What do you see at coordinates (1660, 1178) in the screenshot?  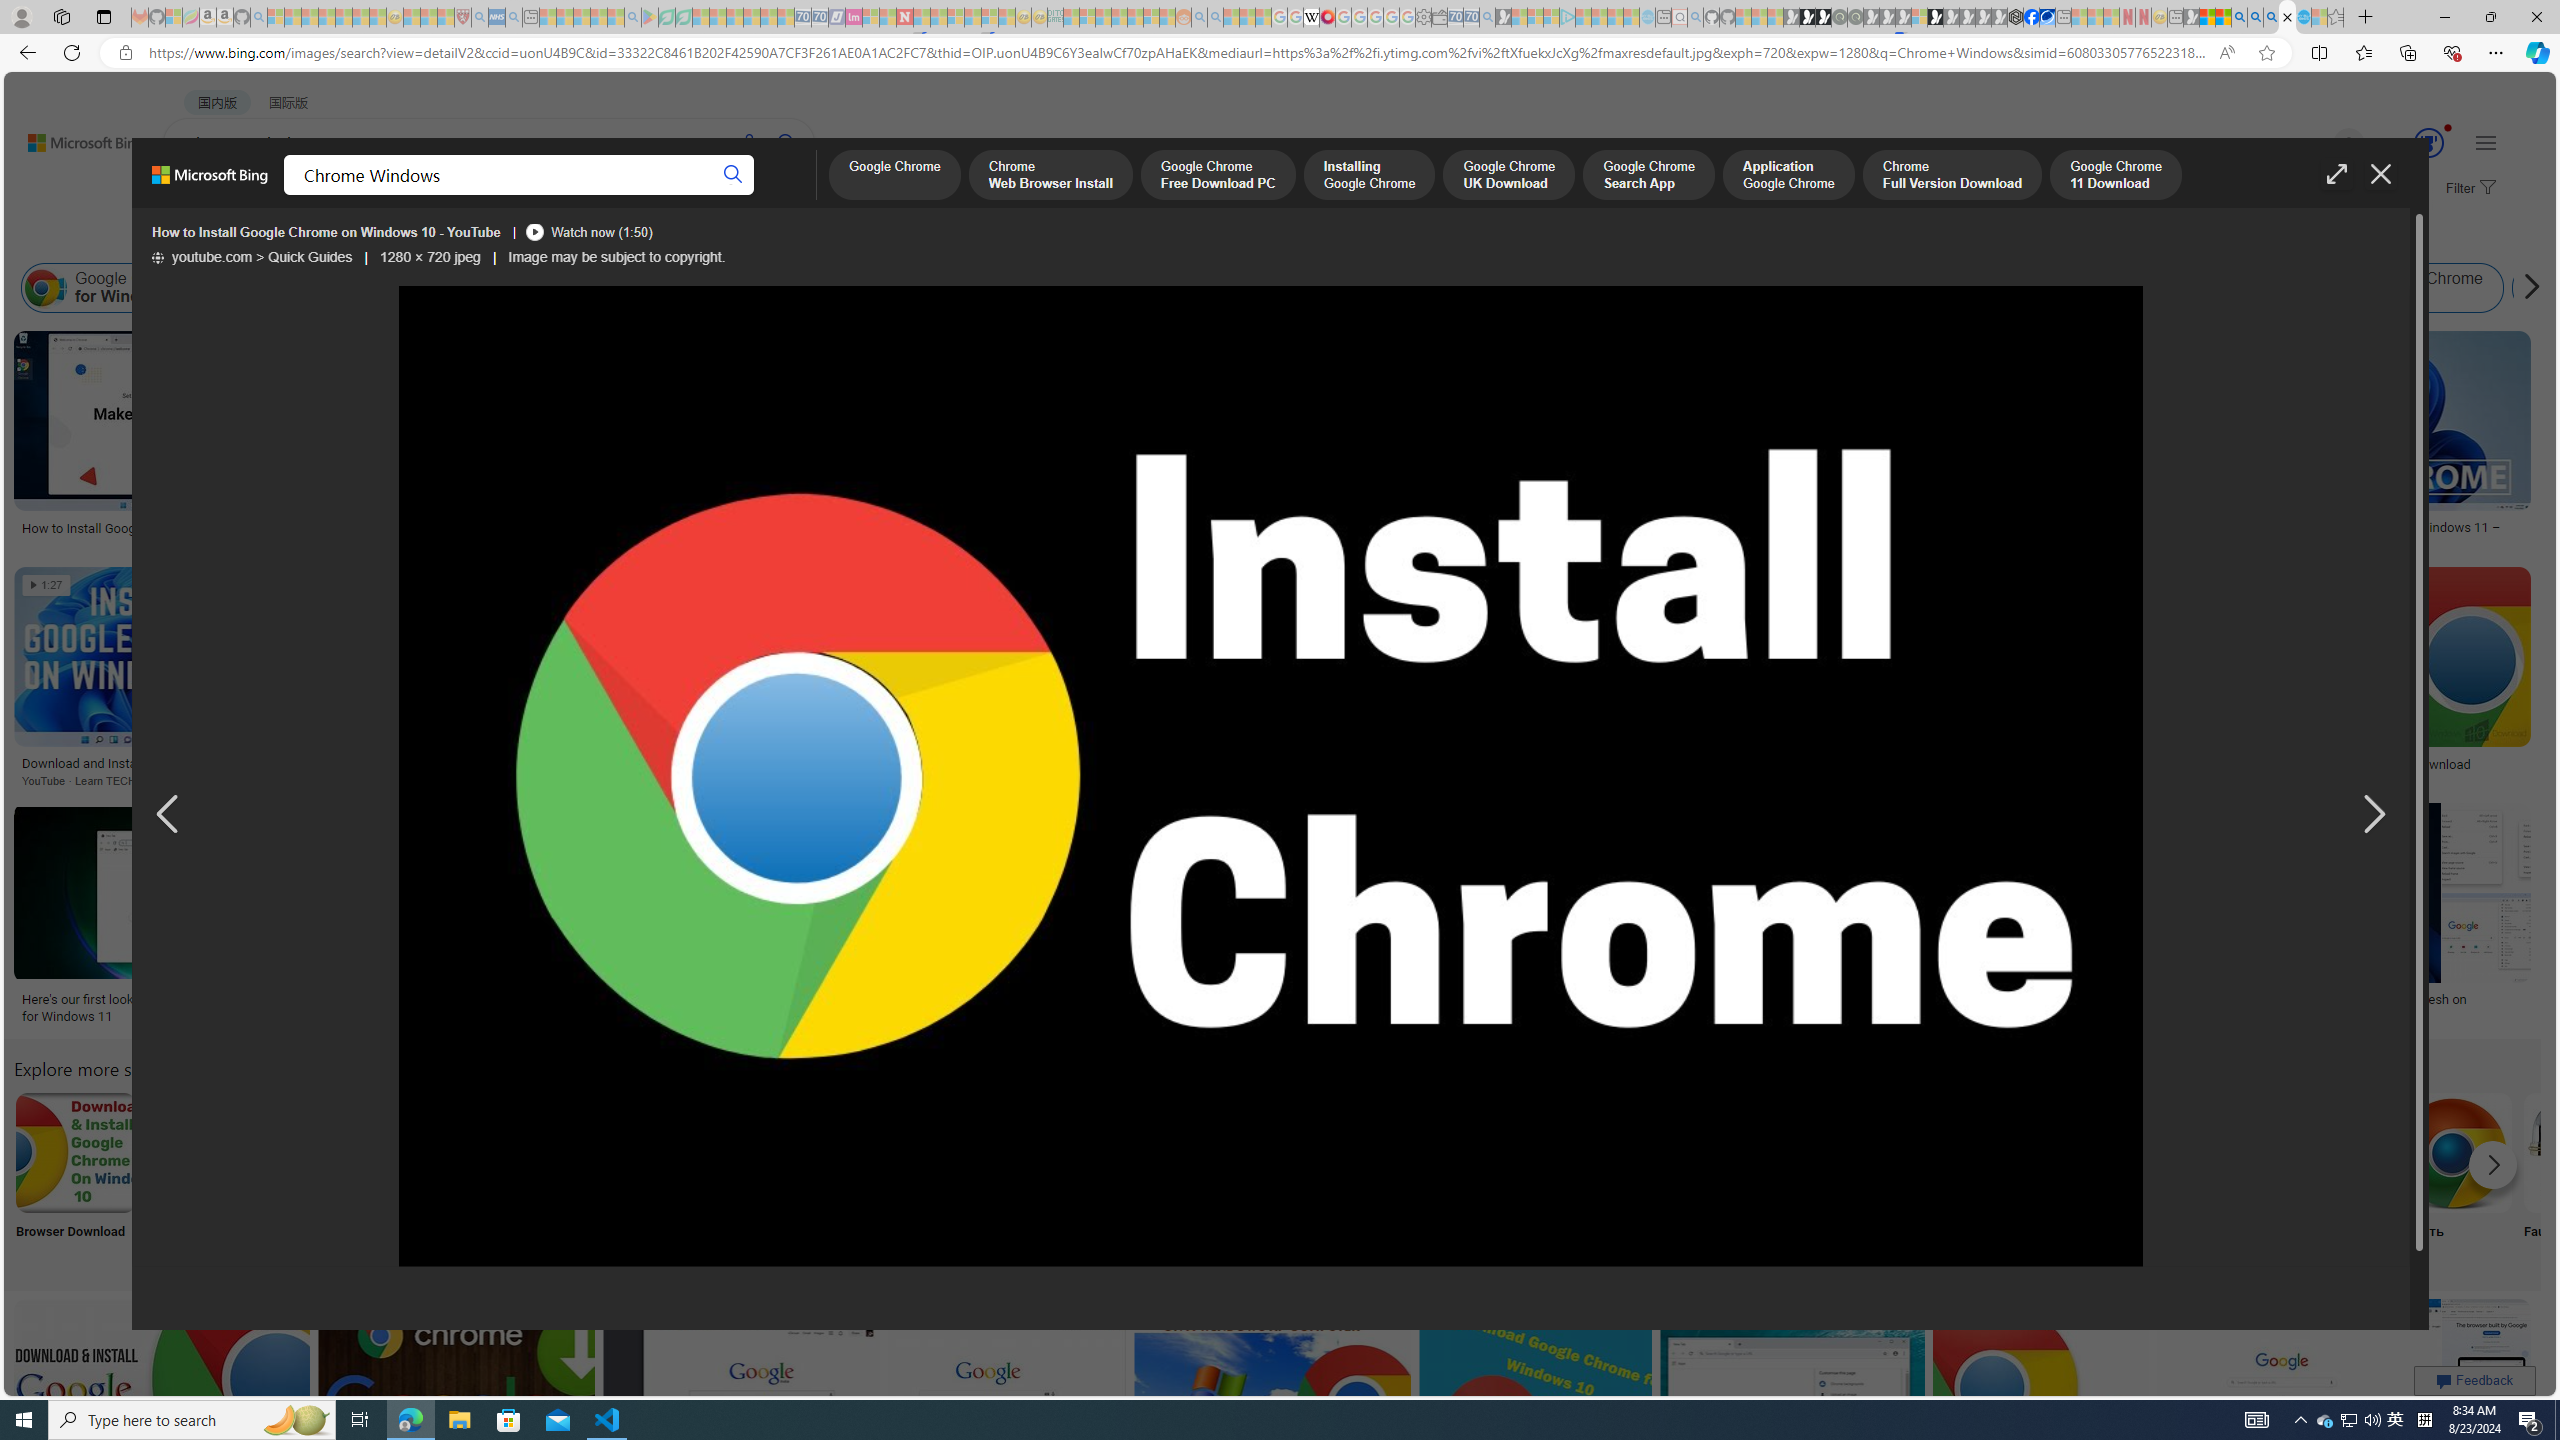 I see `Get Google` at bounding box center [1660, 1178].